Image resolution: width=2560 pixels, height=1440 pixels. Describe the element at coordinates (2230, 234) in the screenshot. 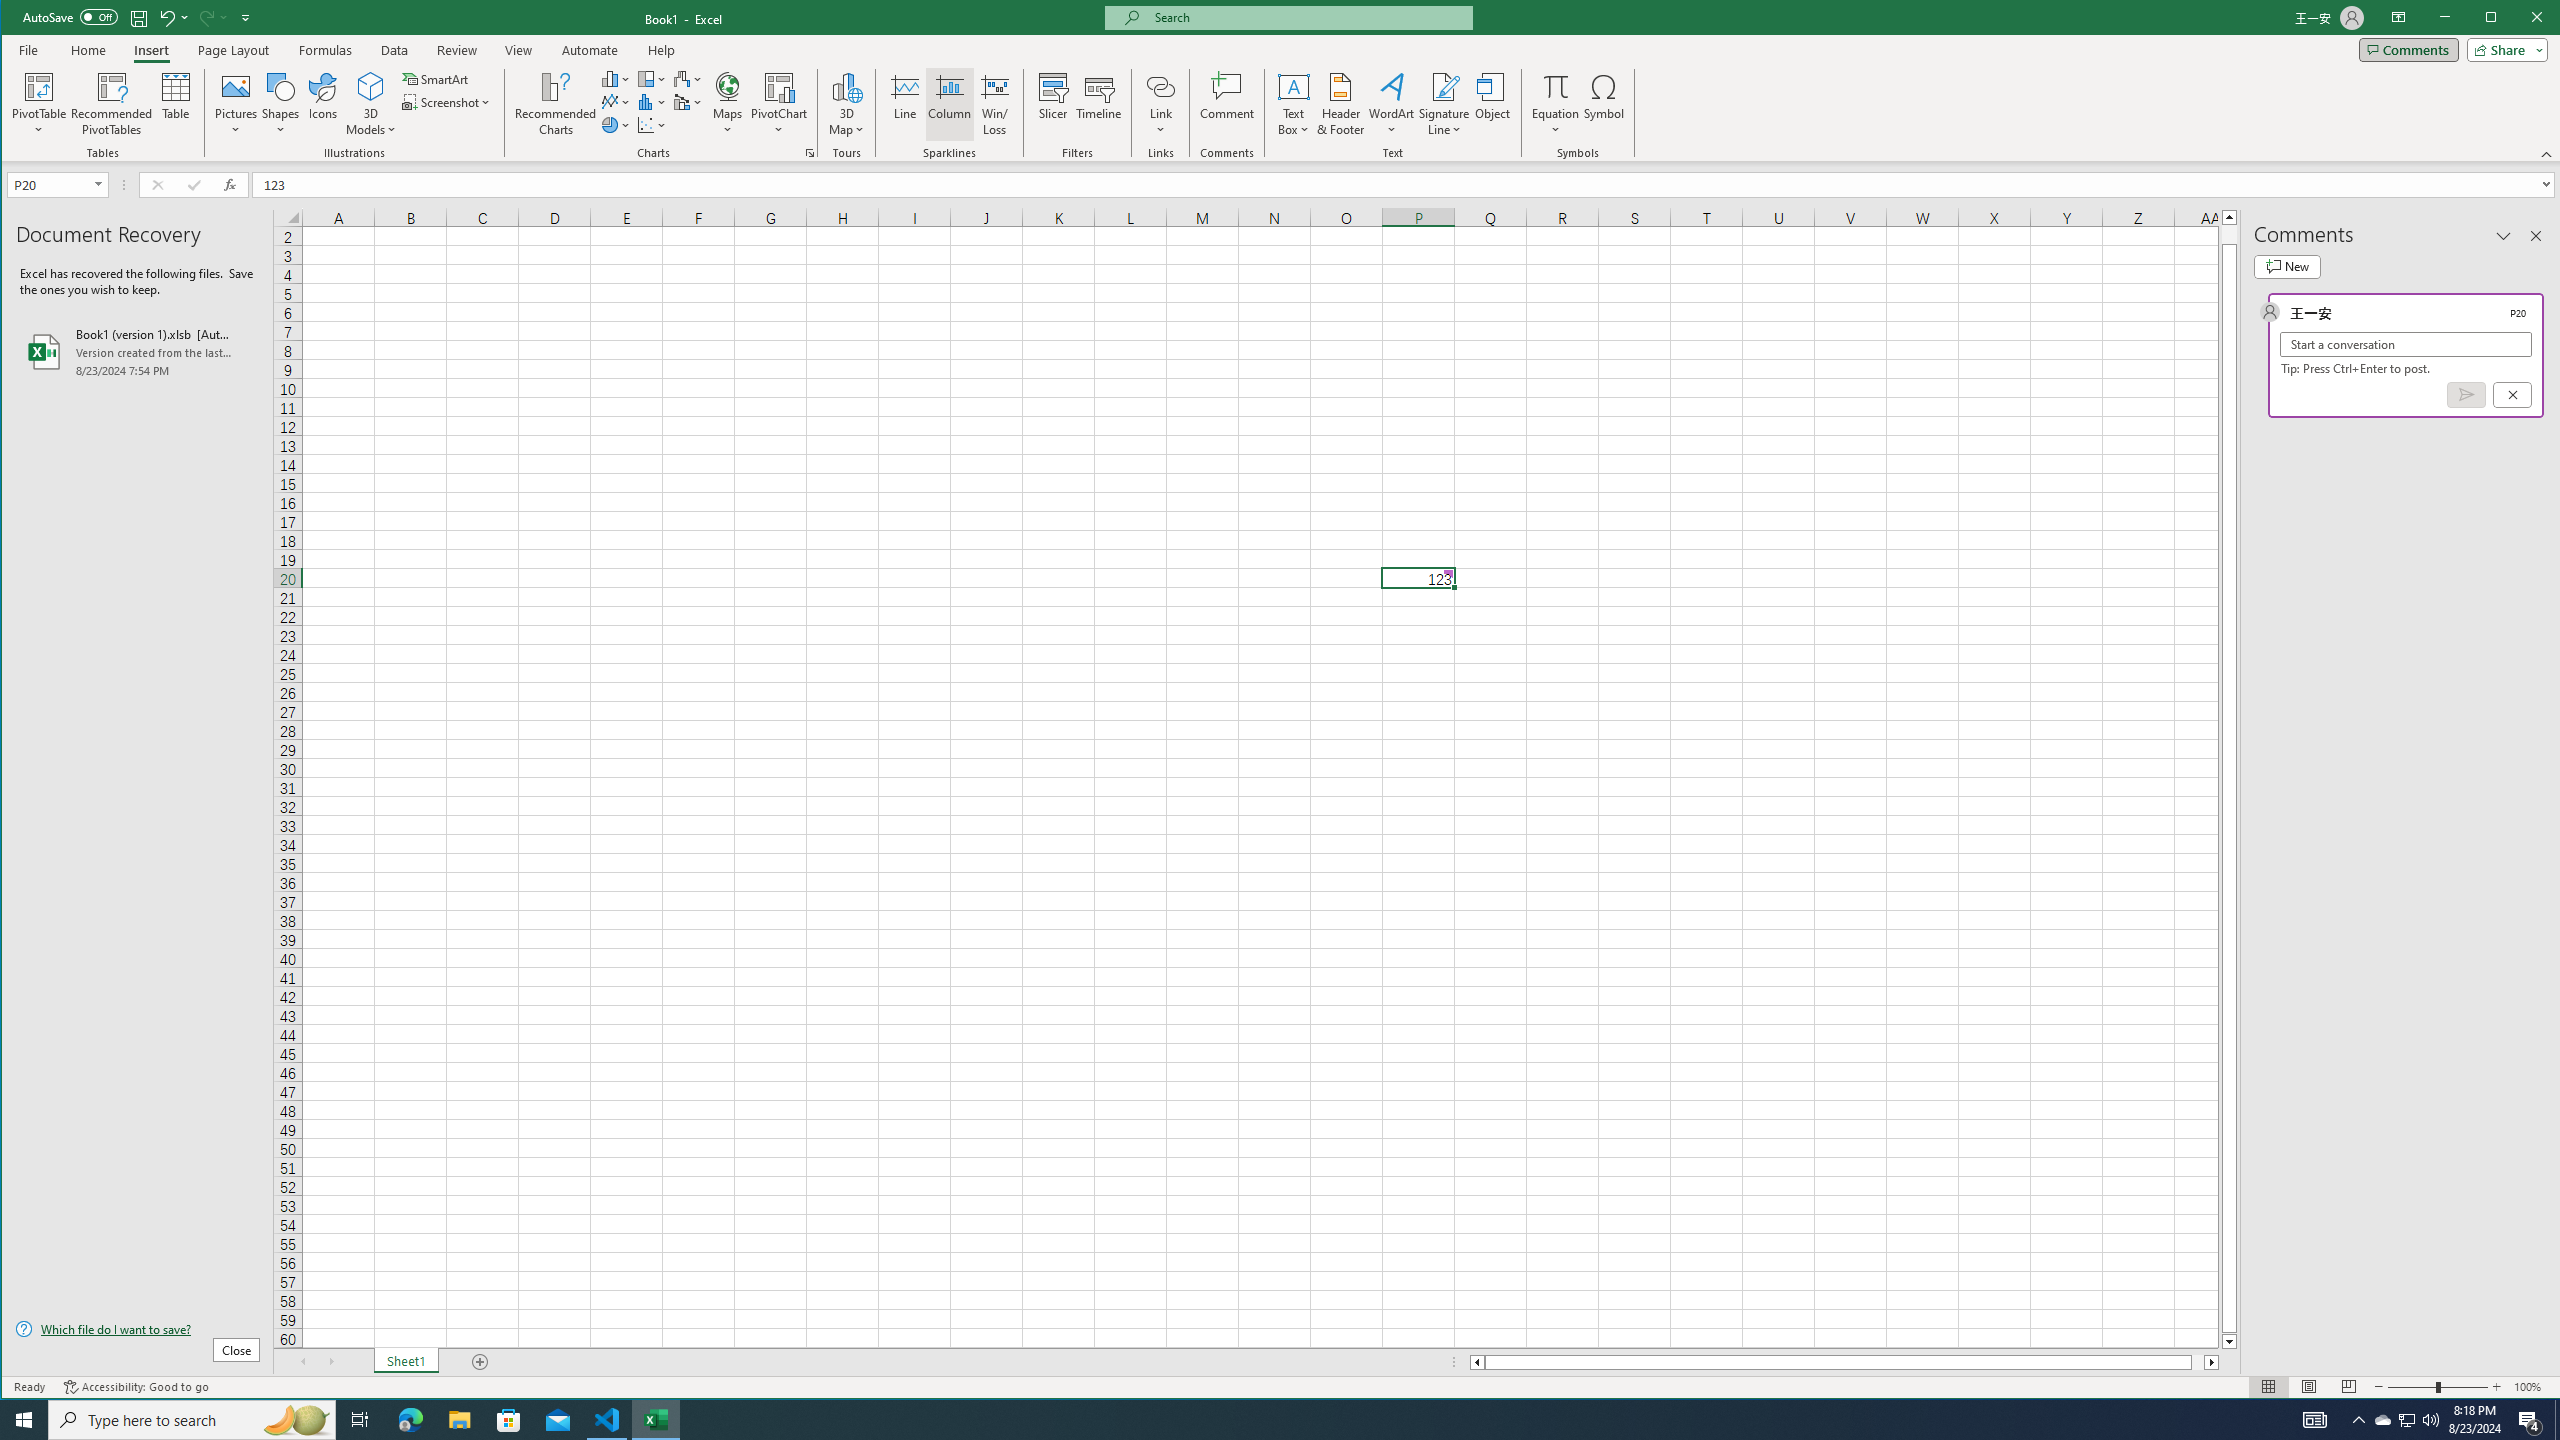

I see `Page up` at that location.